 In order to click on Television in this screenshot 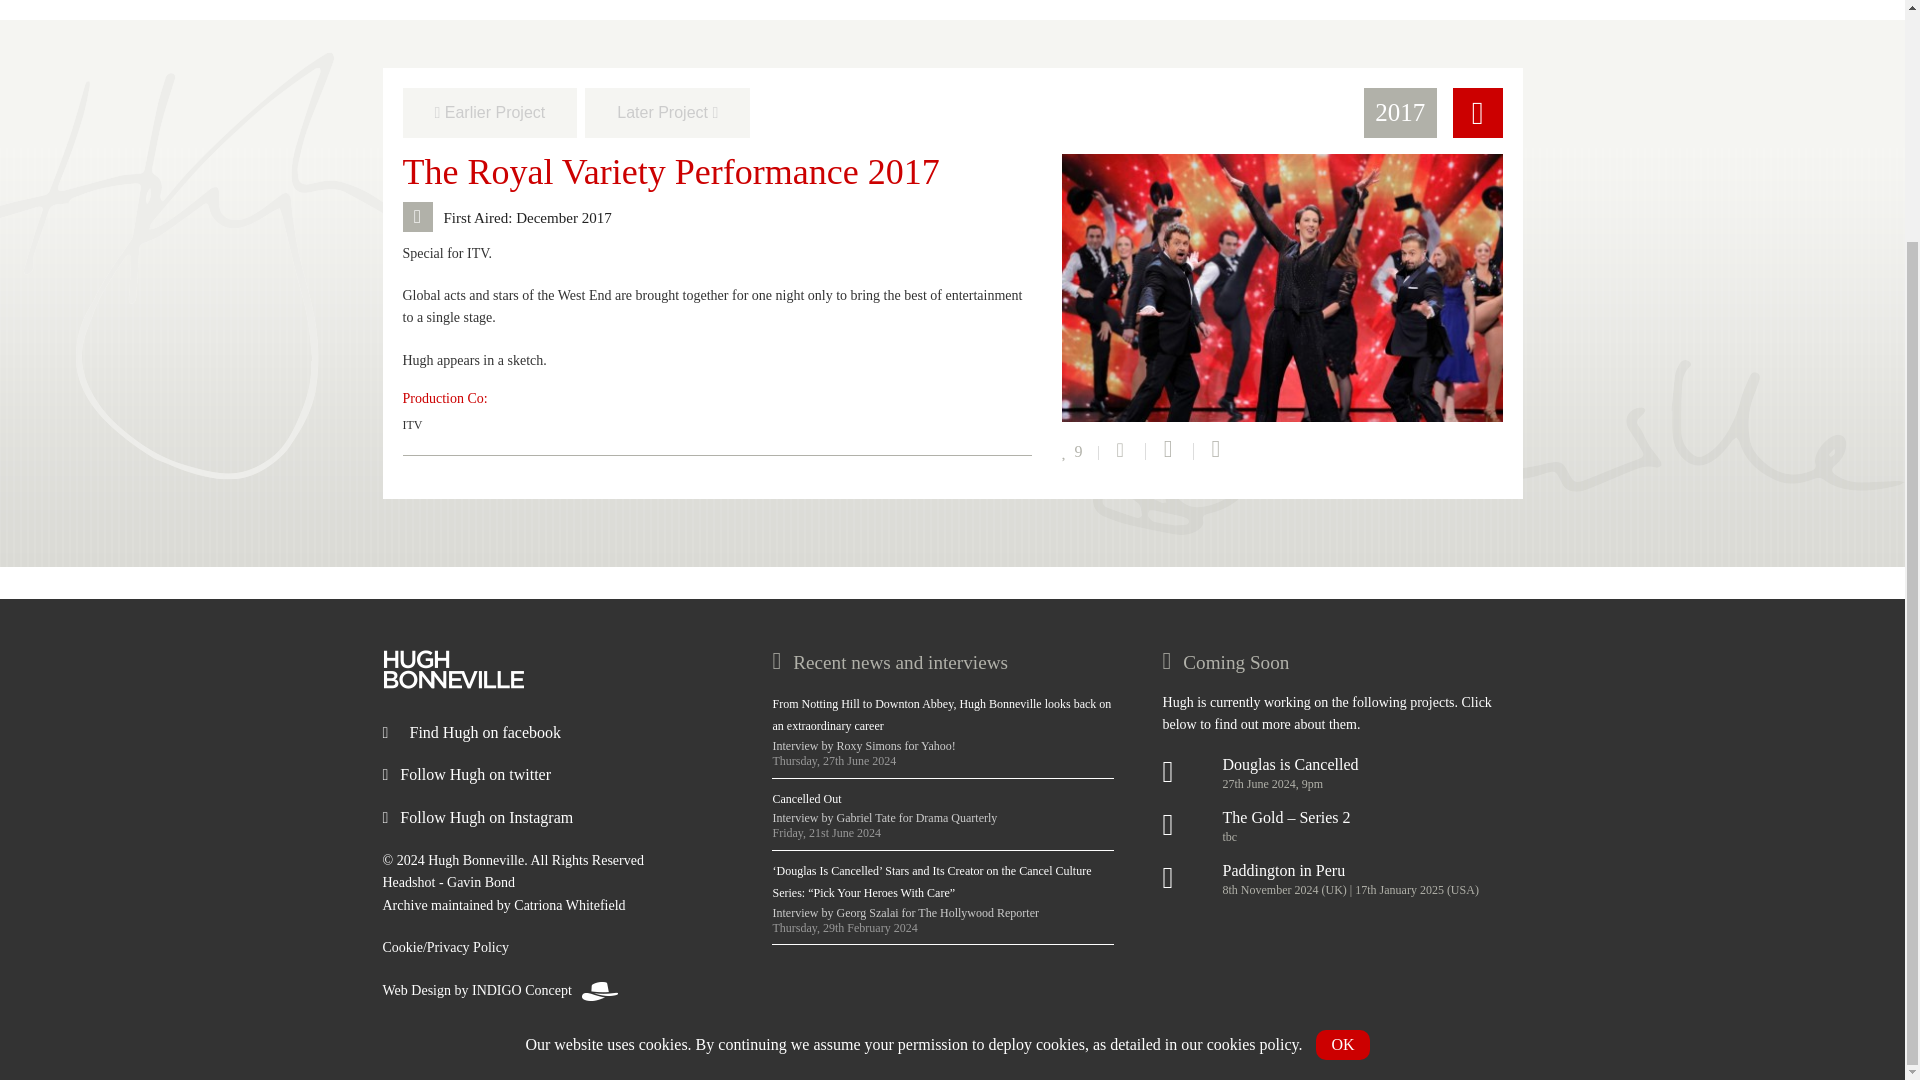, I will do `click(1193, 772)`.